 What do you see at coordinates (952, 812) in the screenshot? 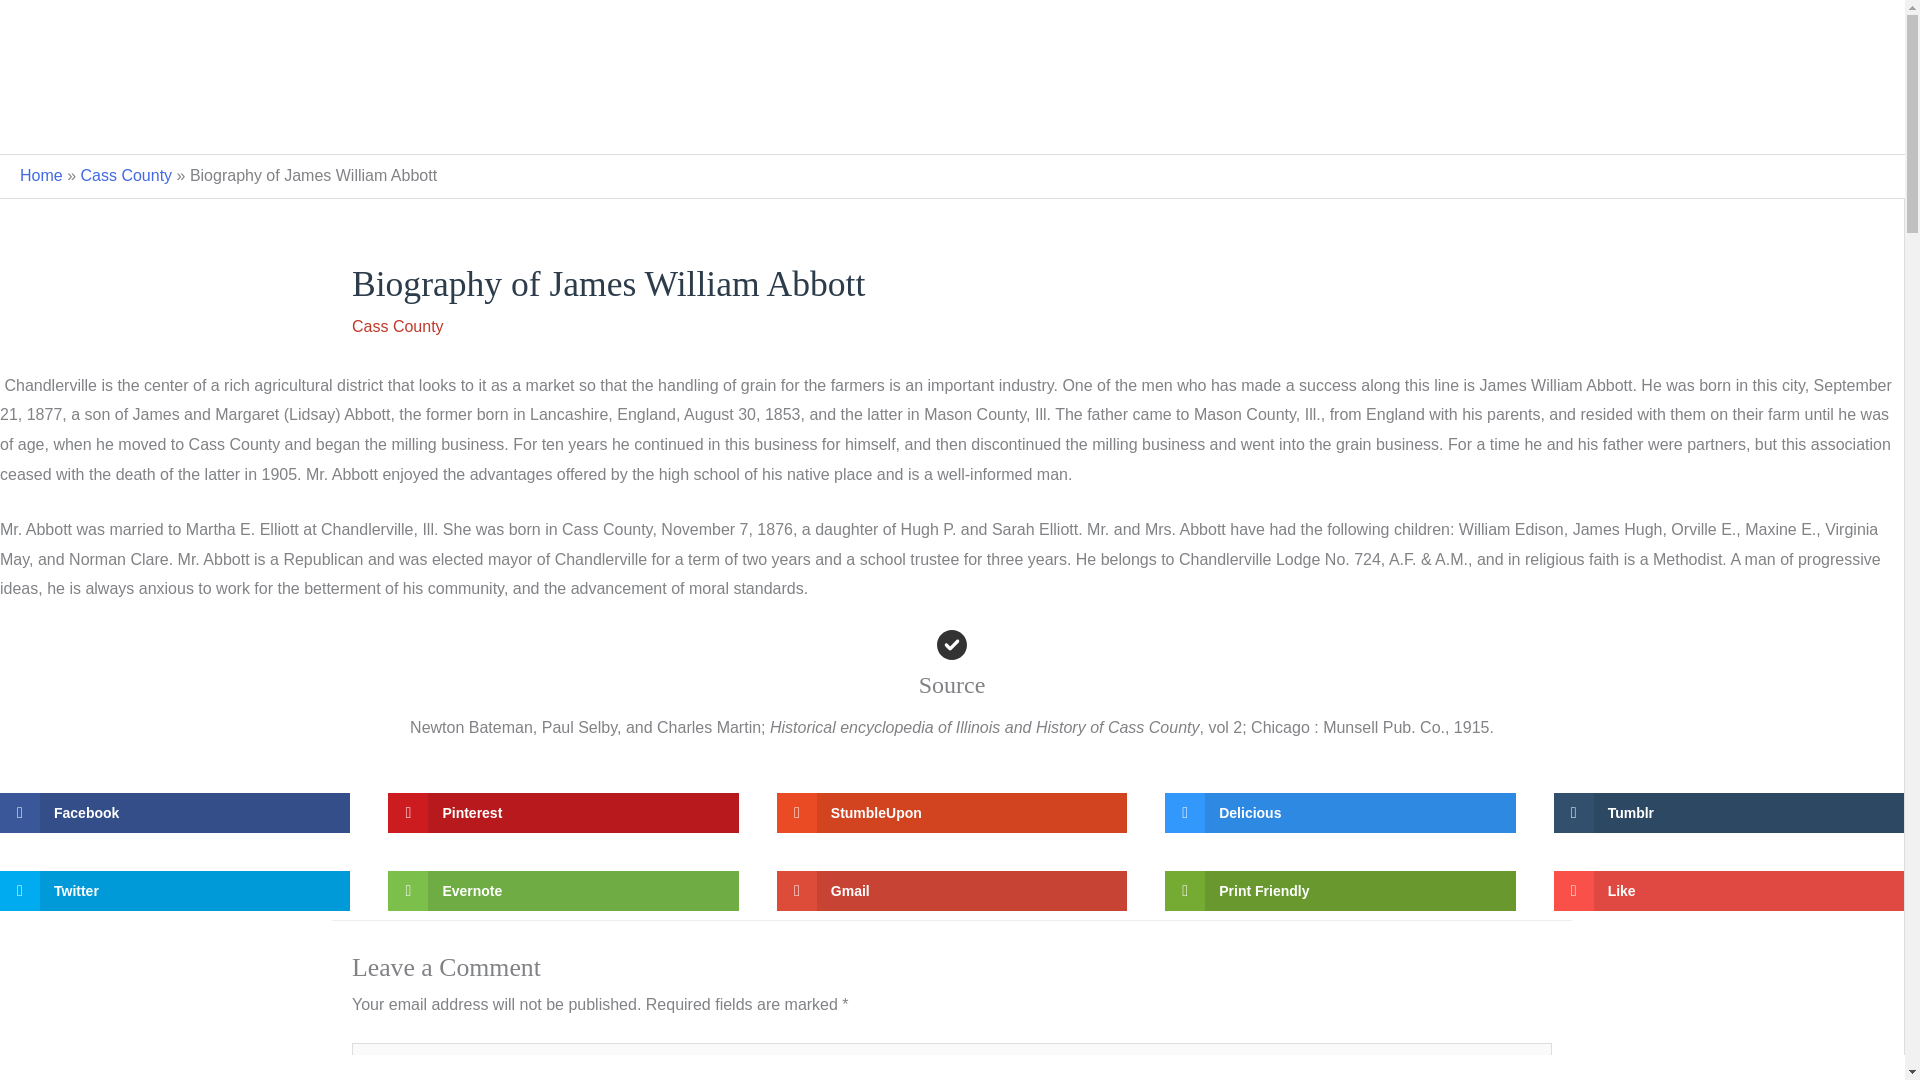
I see `StumbleUpon` at bounding box center [952, 812].